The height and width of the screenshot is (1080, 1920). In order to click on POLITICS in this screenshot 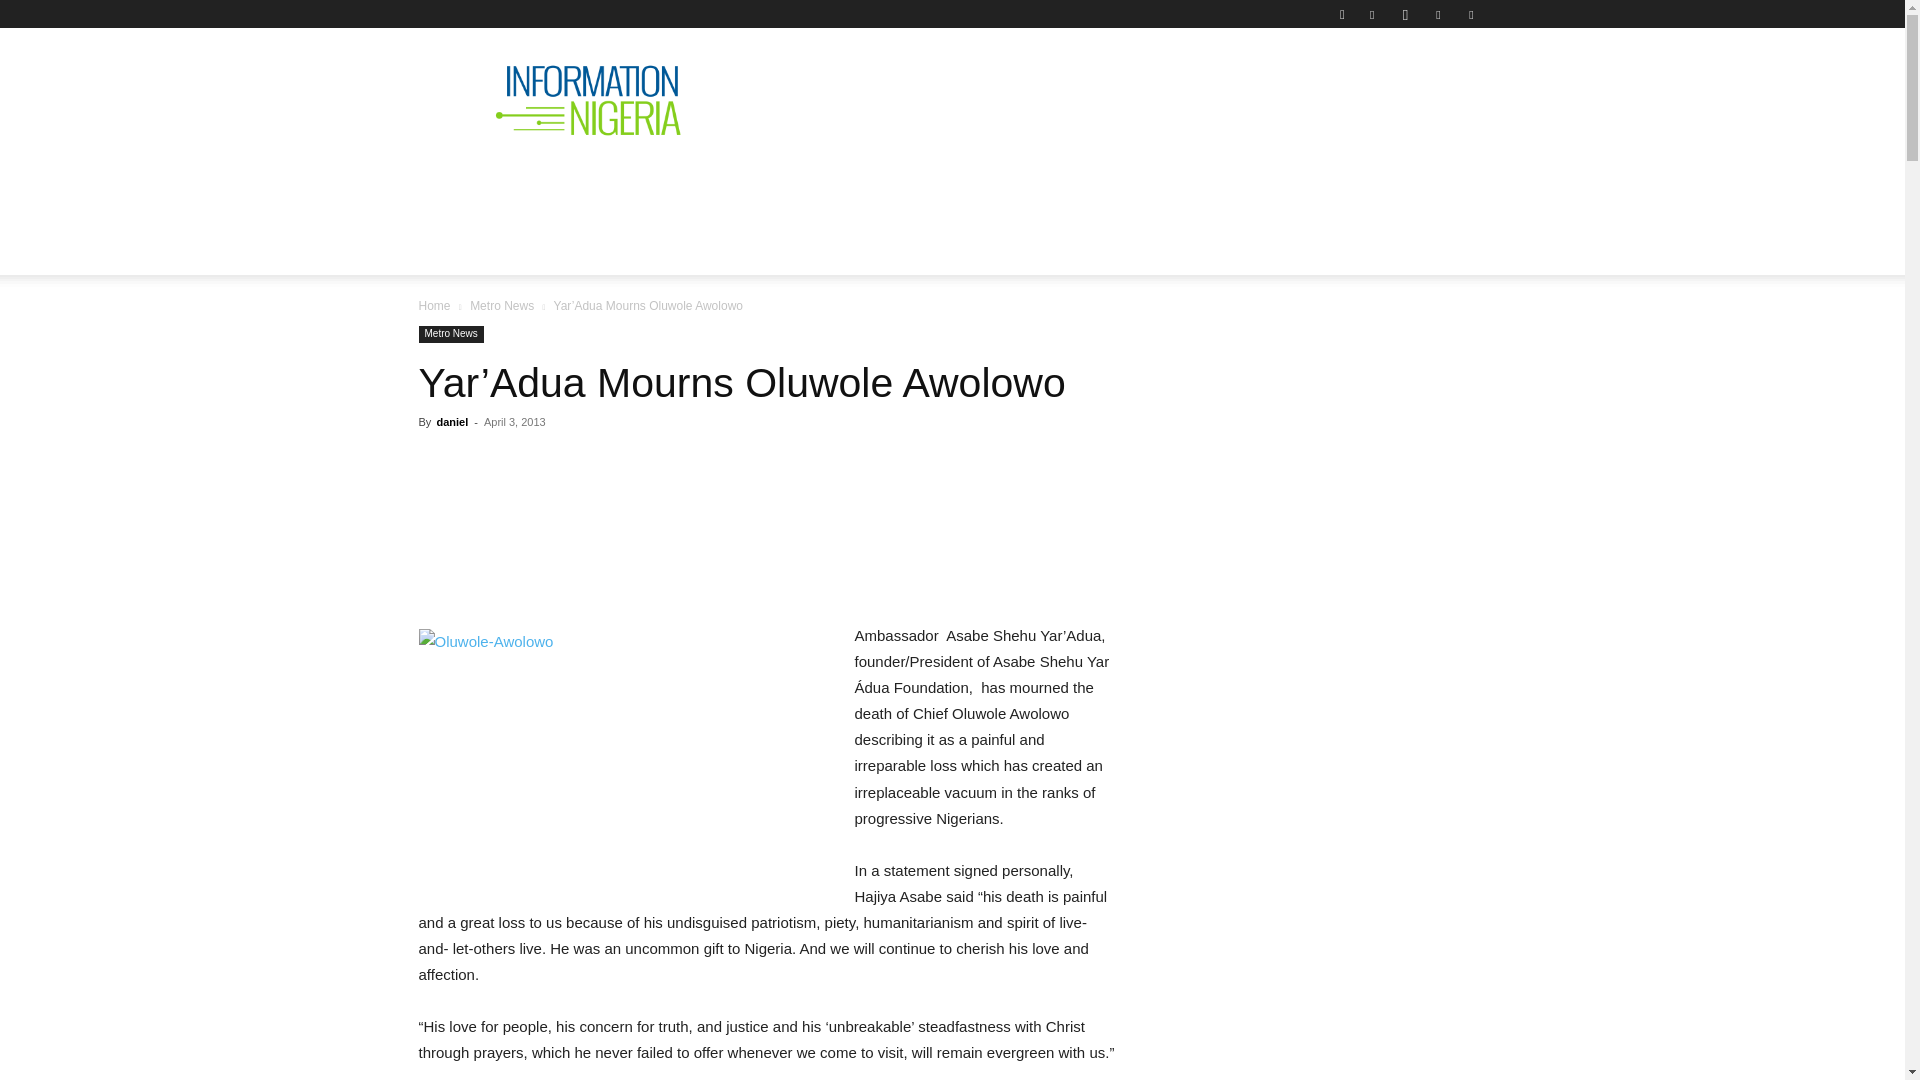, I will do `click(726, 184)`.